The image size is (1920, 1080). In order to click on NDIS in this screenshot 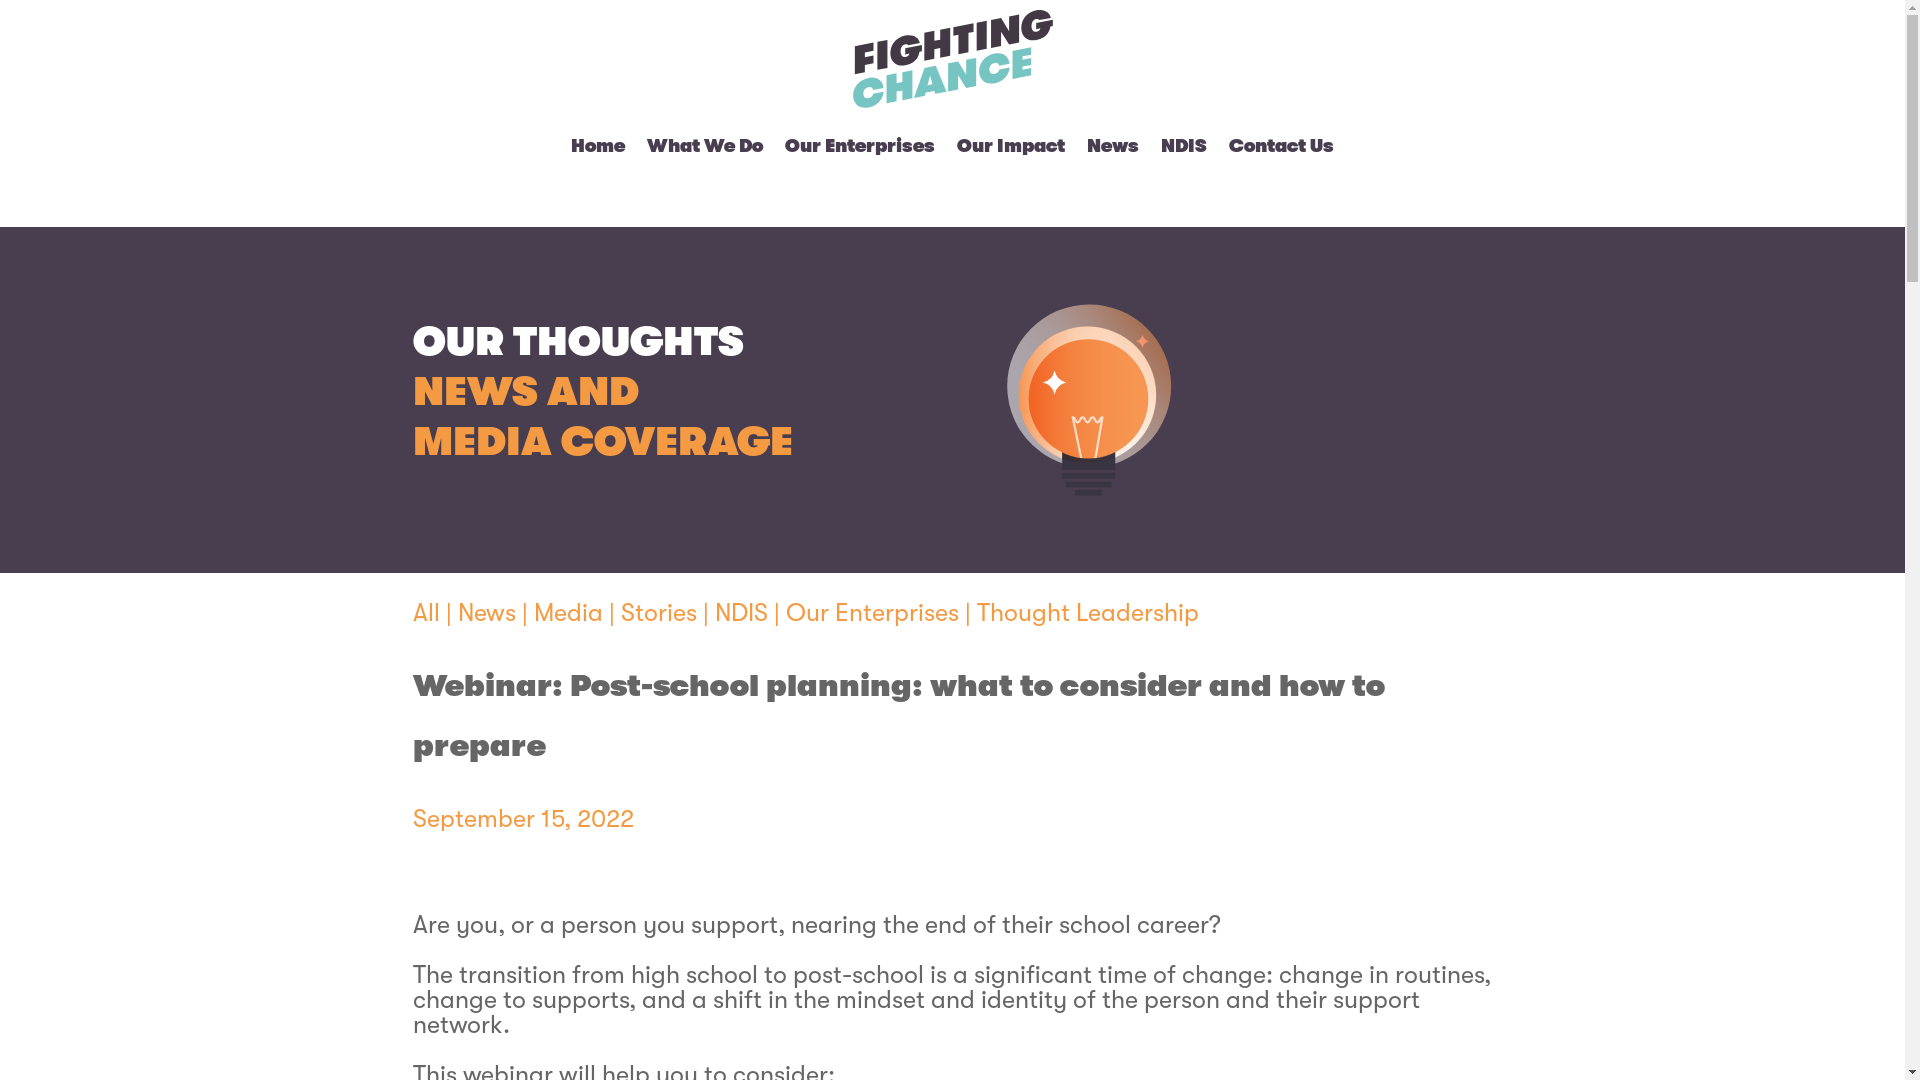, I will do `click(1184, 146)`.